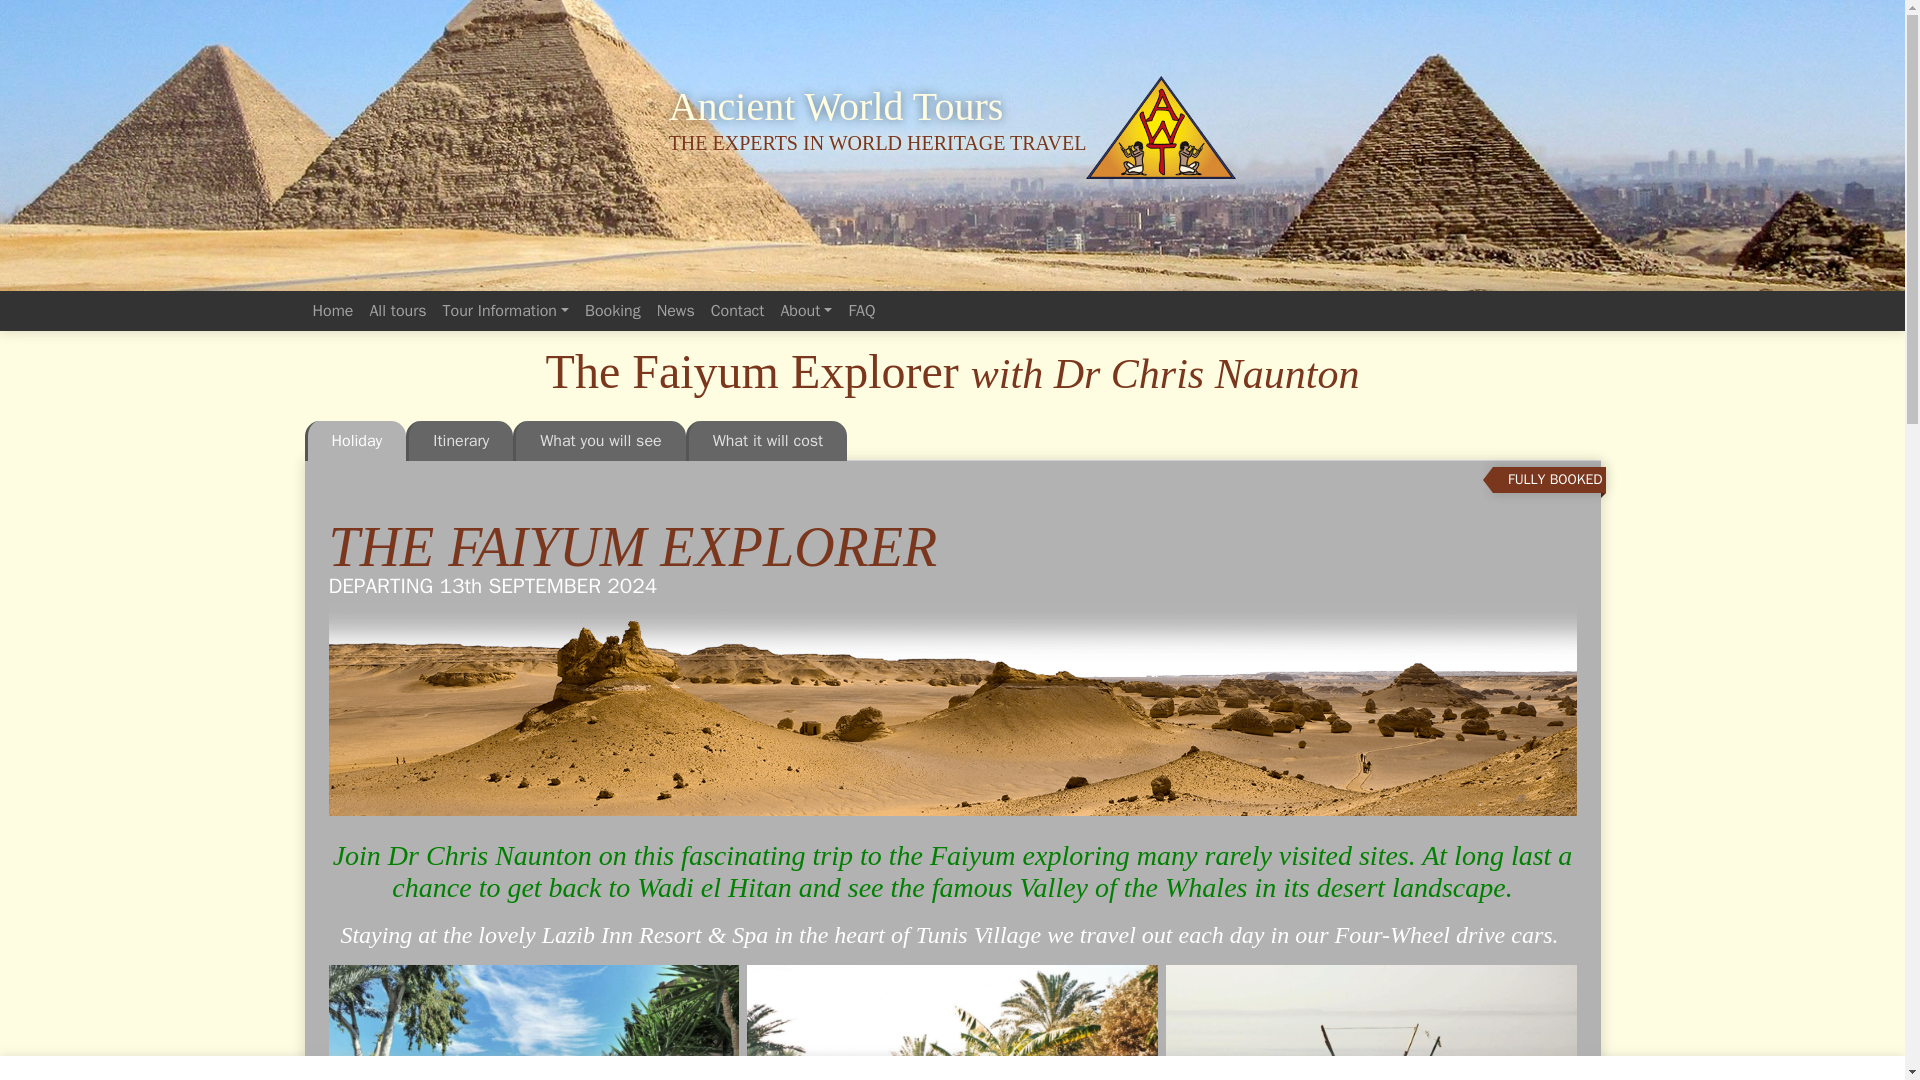 The width and height of the screenshot is (1920, 1080). Describe the element at coordinates (612, 310) in the screenshot. I see `Booking` at that location.